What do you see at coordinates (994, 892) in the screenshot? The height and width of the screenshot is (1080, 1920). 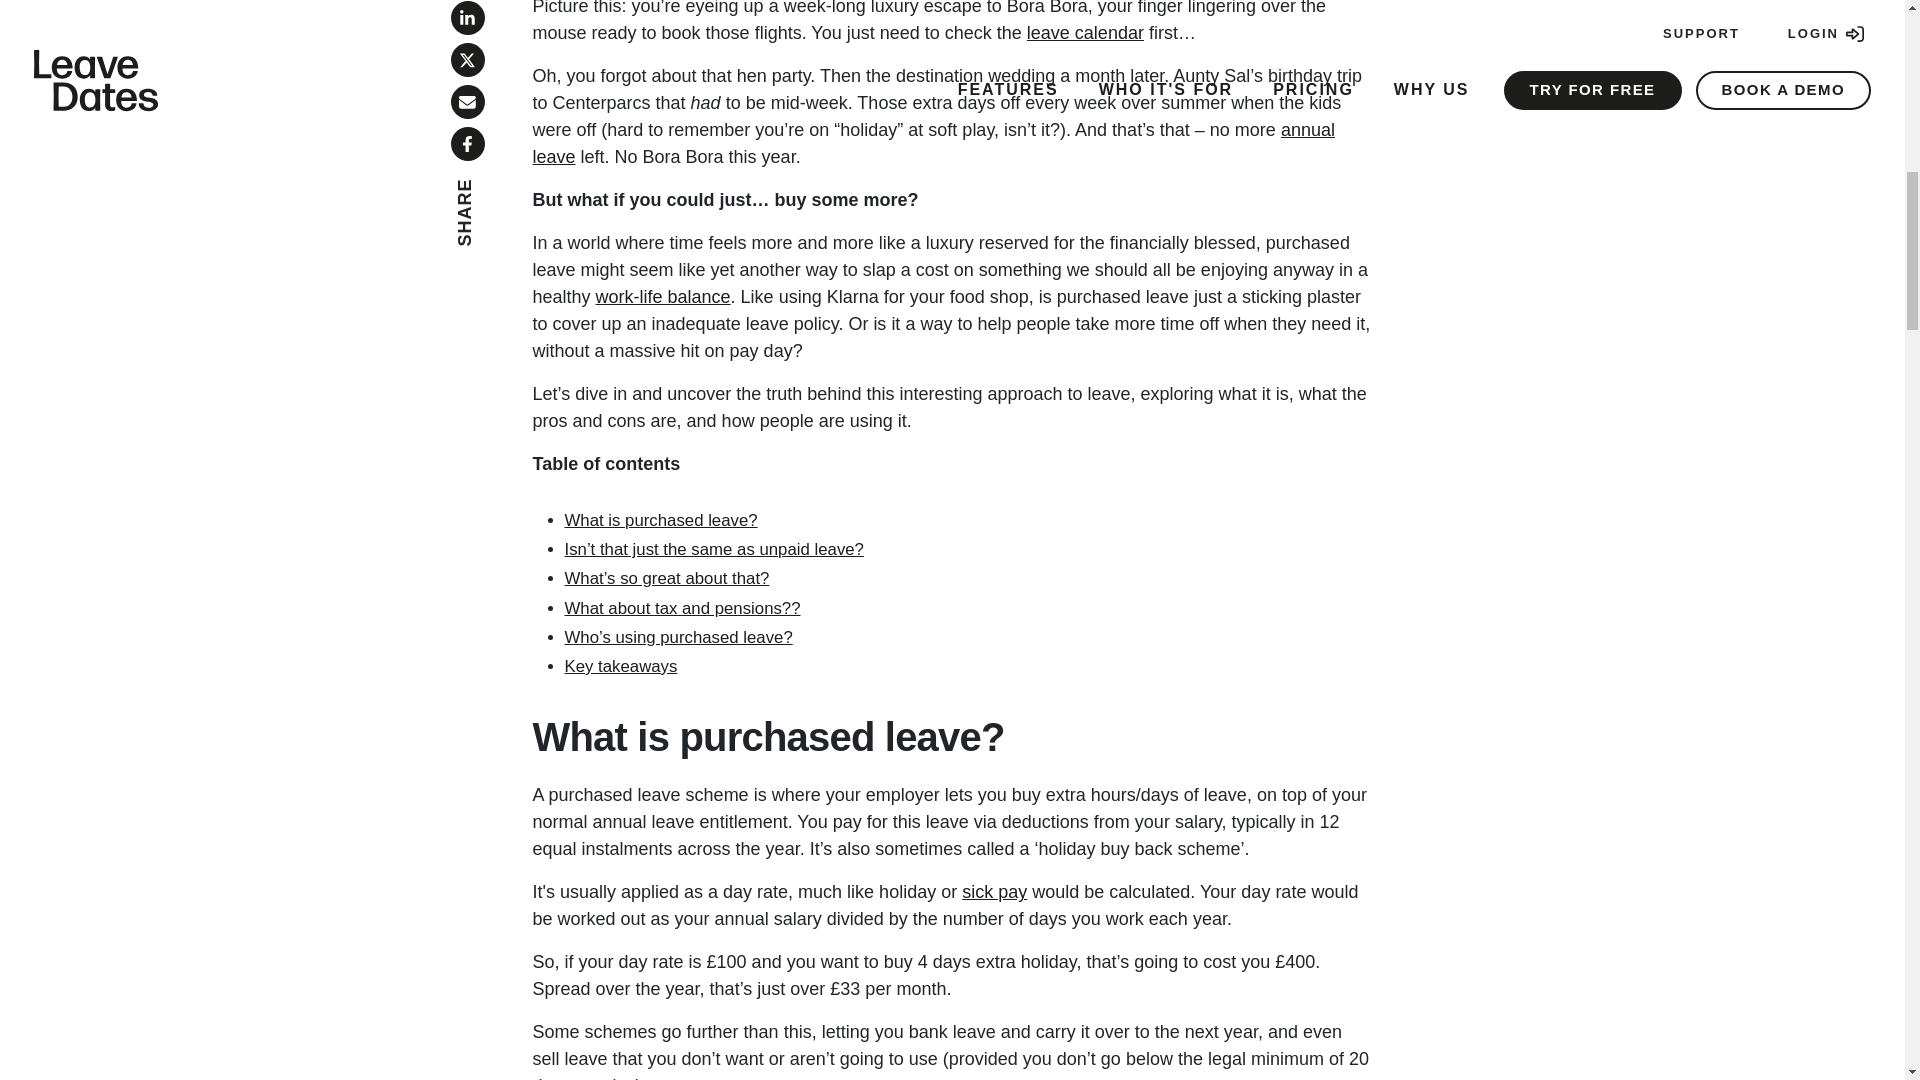 I see `sick pay` at bounding box center [994, 892].